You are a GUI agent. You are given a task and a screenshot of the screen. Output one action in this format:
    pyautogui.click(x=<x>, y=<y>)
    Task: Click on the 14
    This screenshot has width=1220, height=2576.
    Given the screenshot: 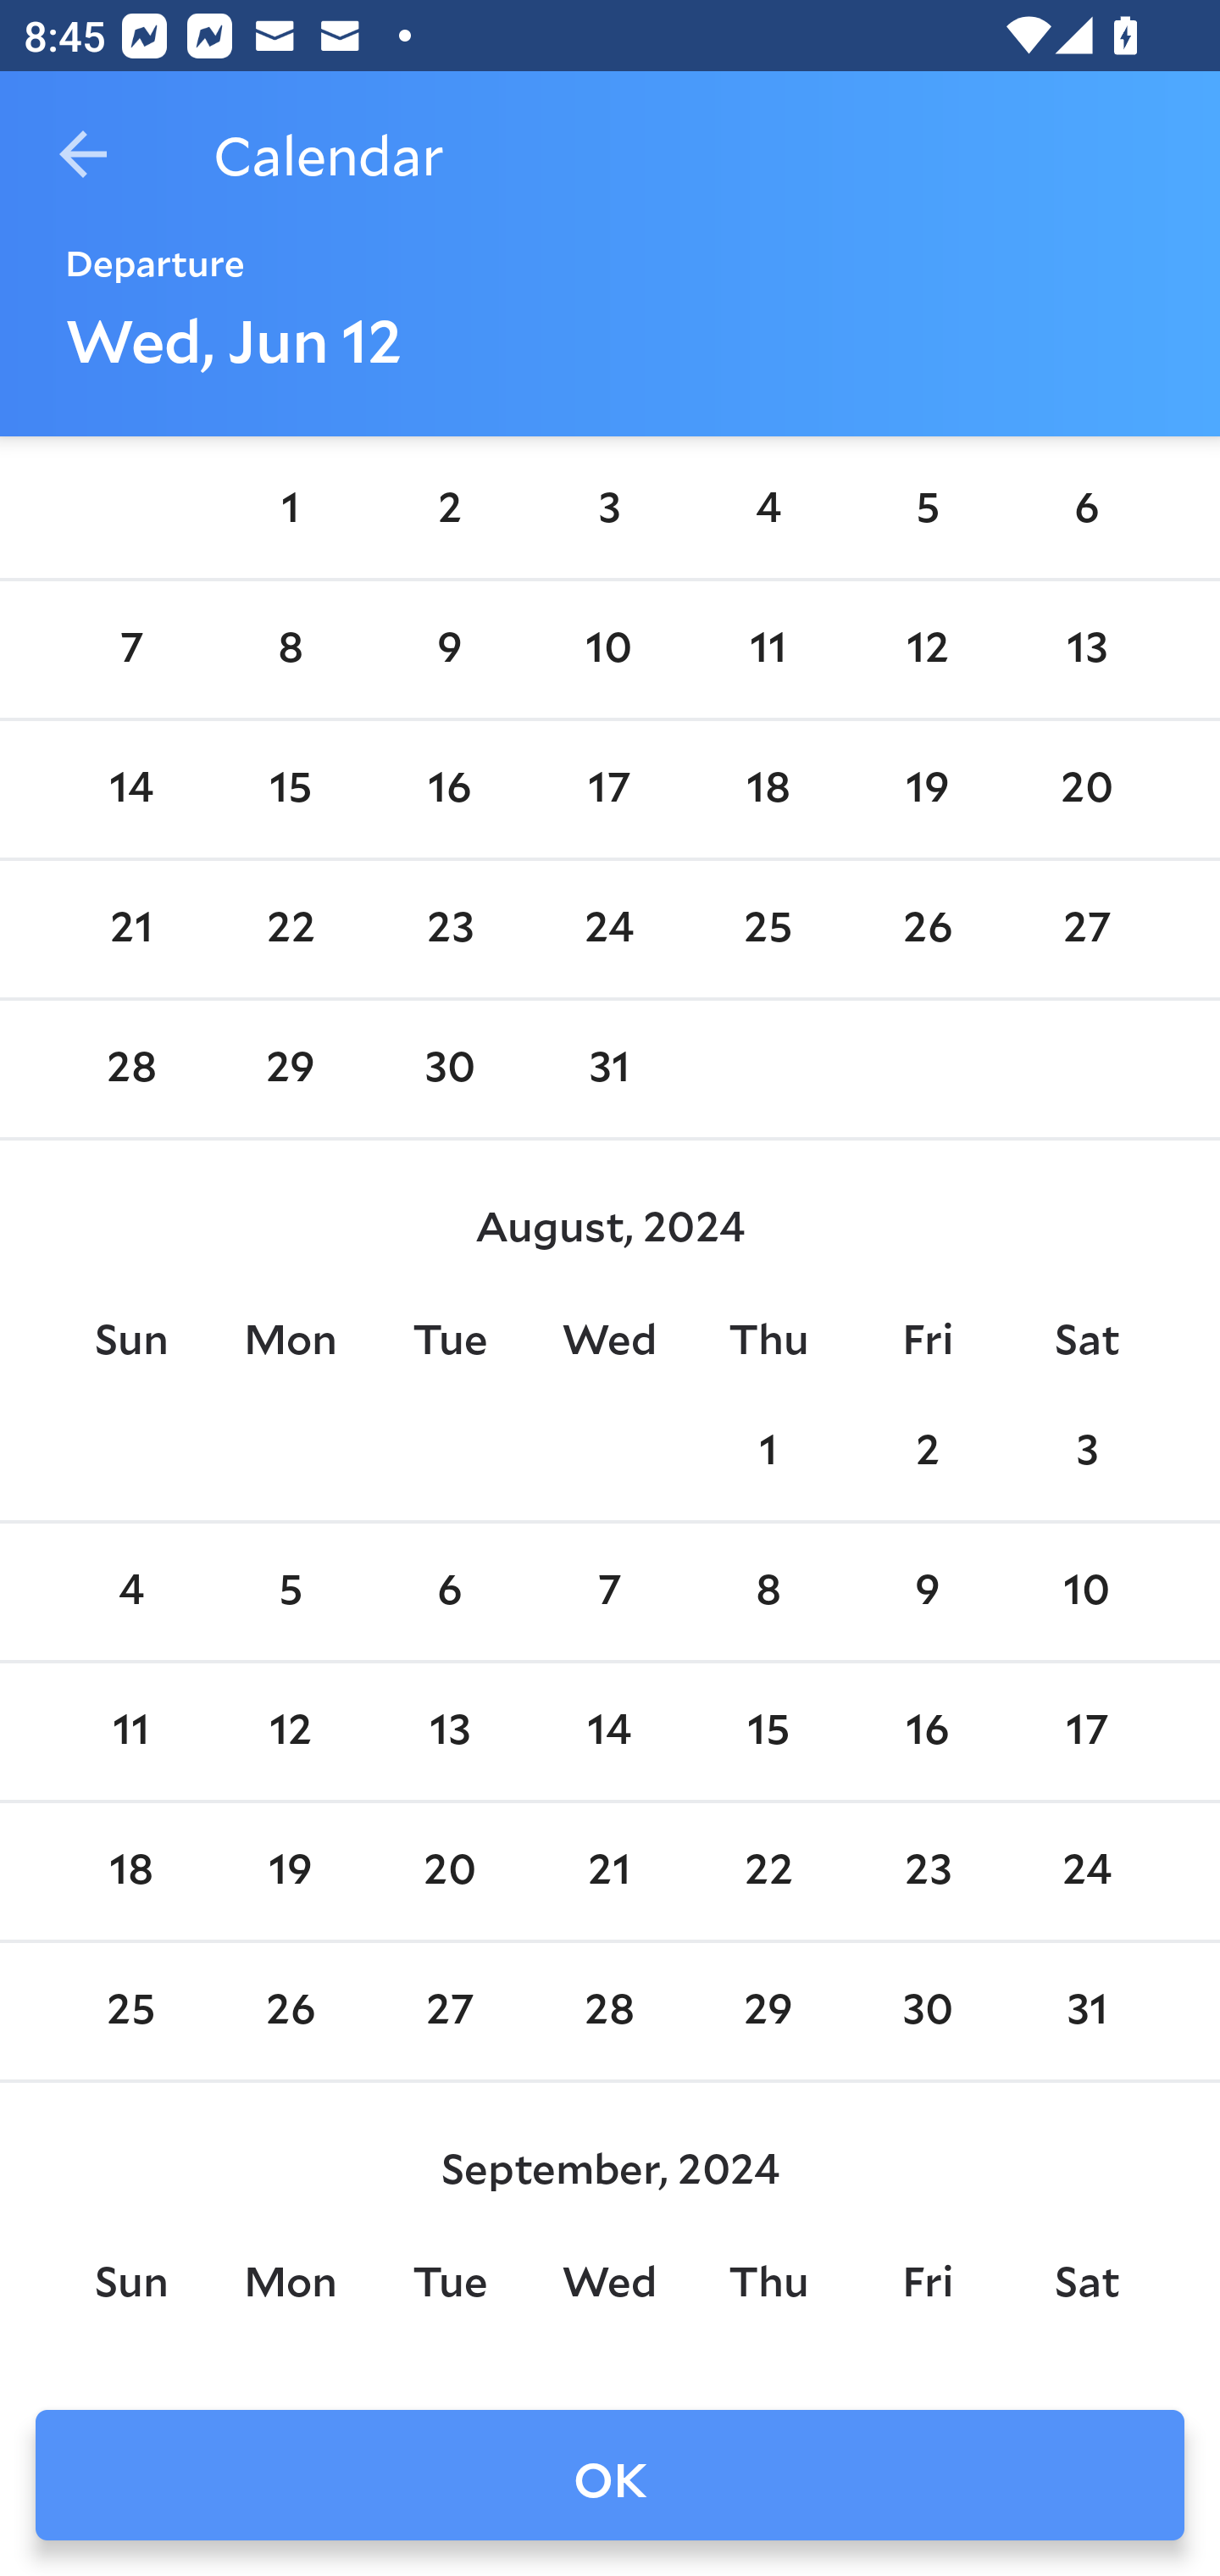 What is the action you would take?
    pyautogui.click(x=130, y=791)
    